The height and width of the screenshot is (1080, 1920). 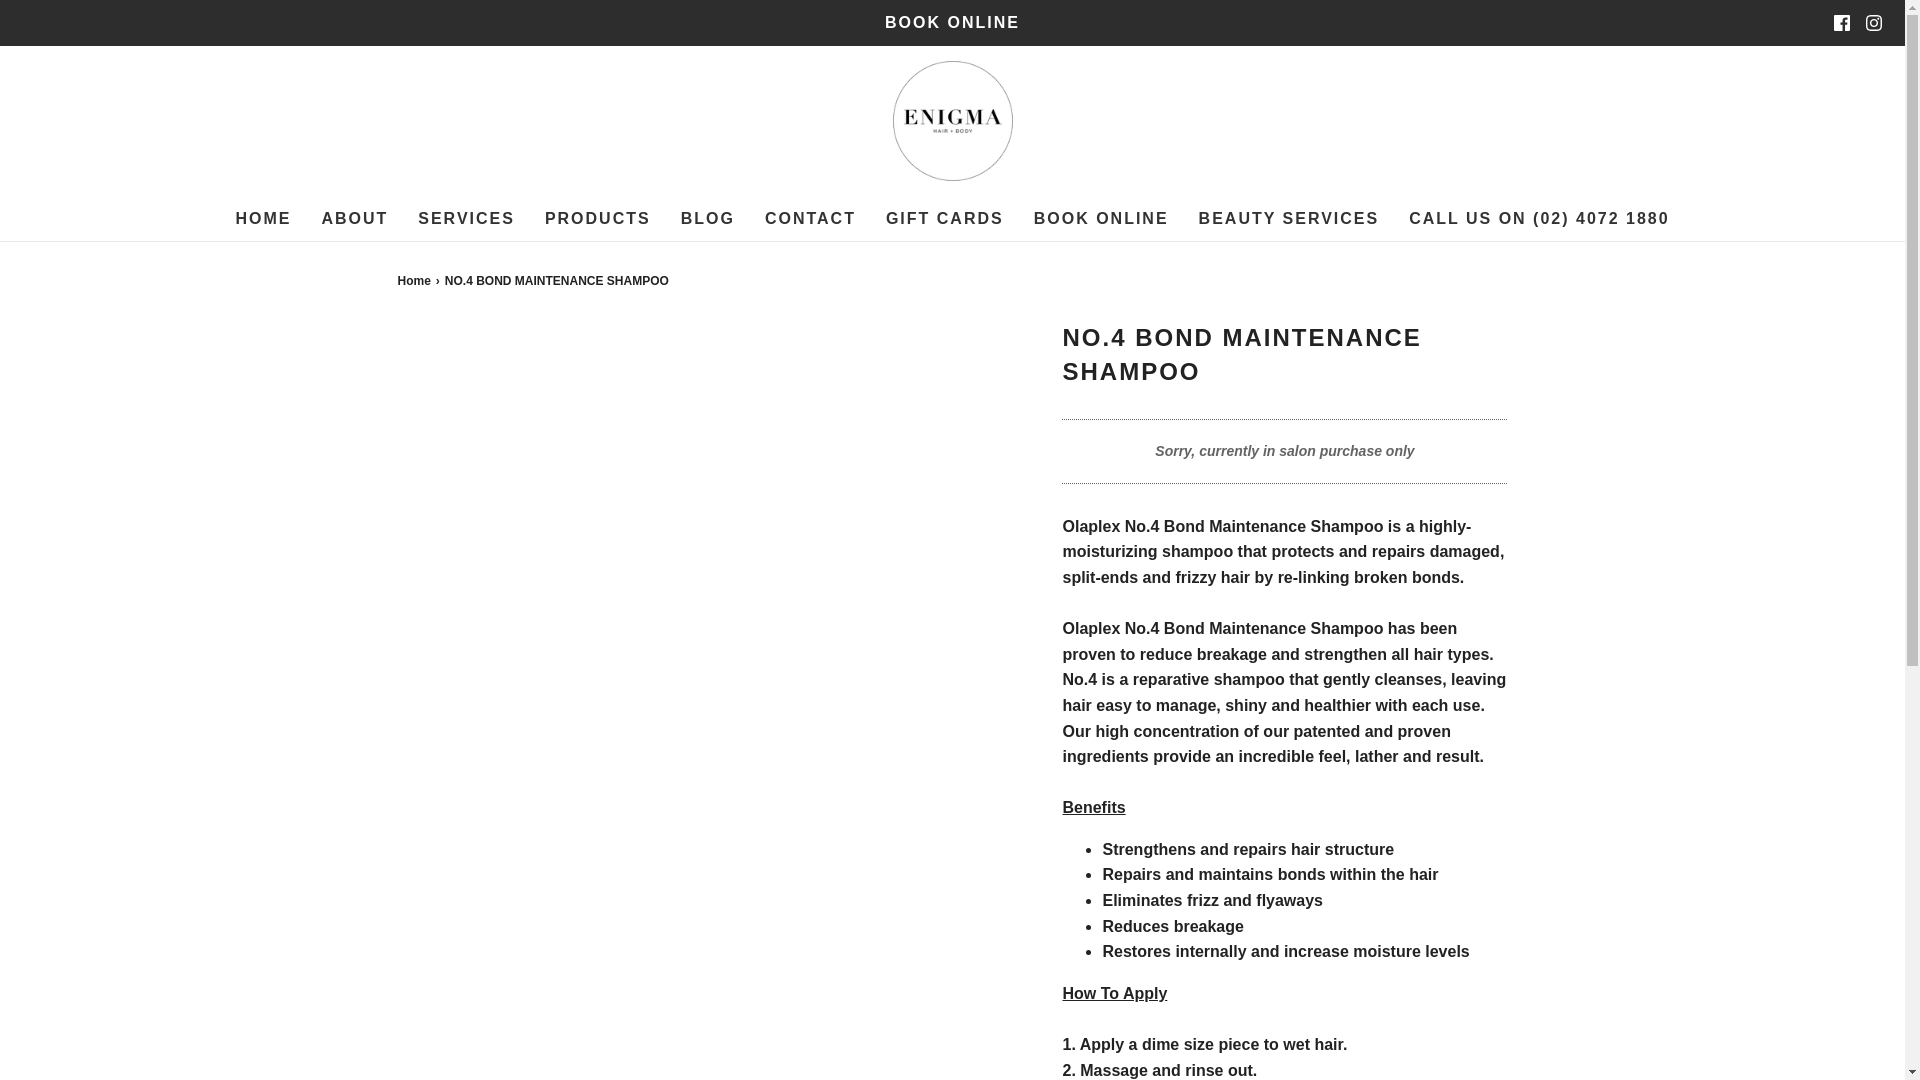 I want to click on PRODUCTS, so click(x=598, y=218).